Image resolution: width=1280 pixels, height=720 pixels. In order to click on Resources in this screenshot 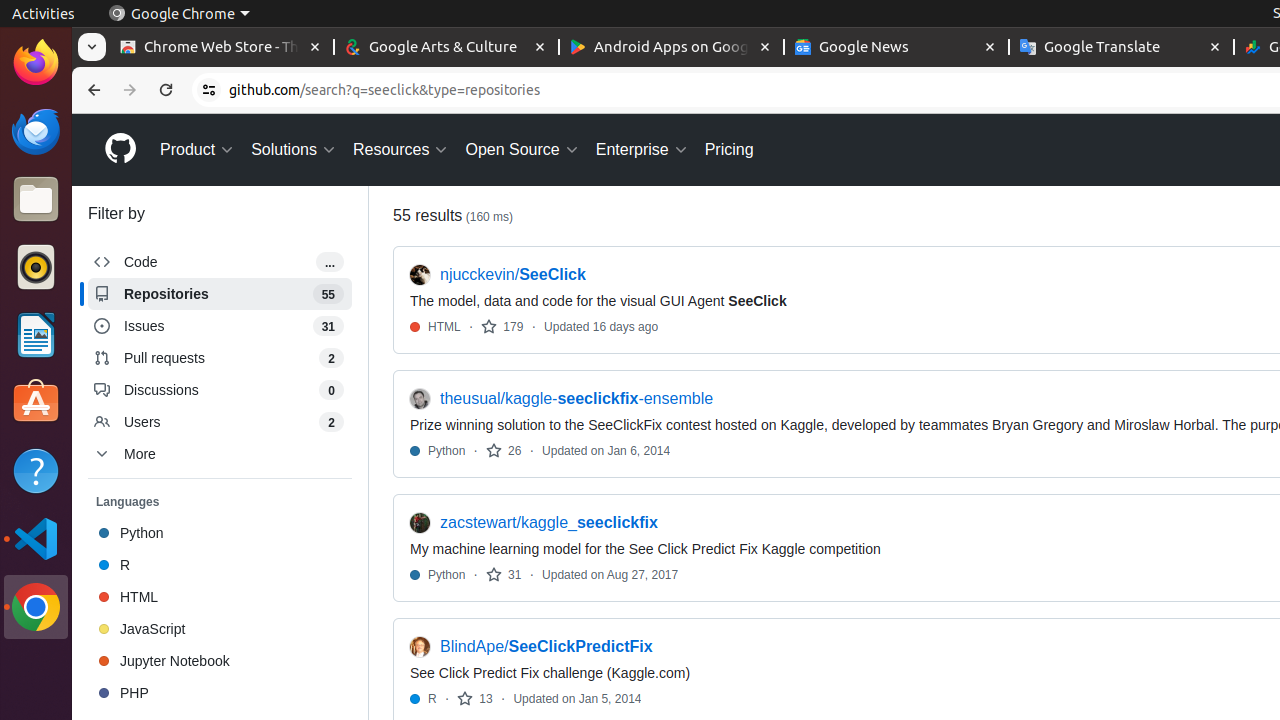, I will do `click(401, 150)`.